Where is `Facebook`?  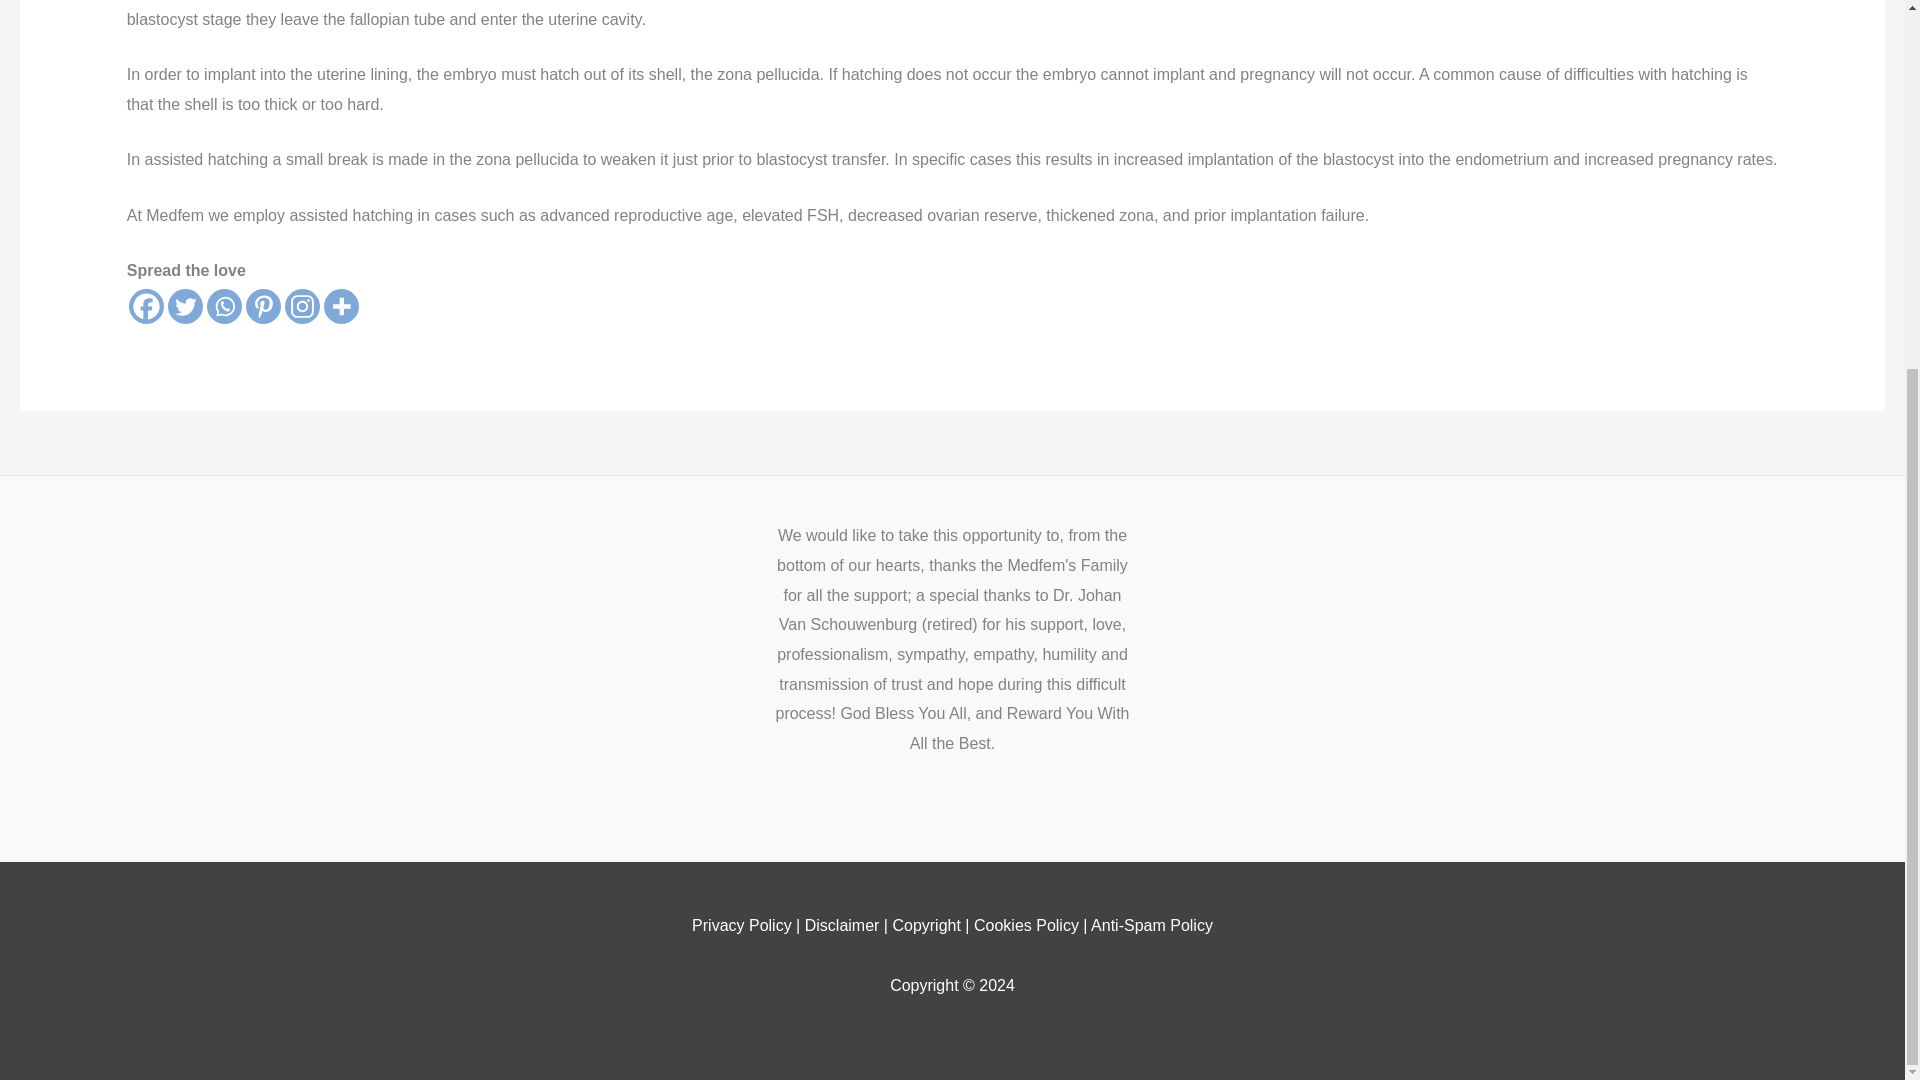 Facebook is located at coordinates (146, 306).